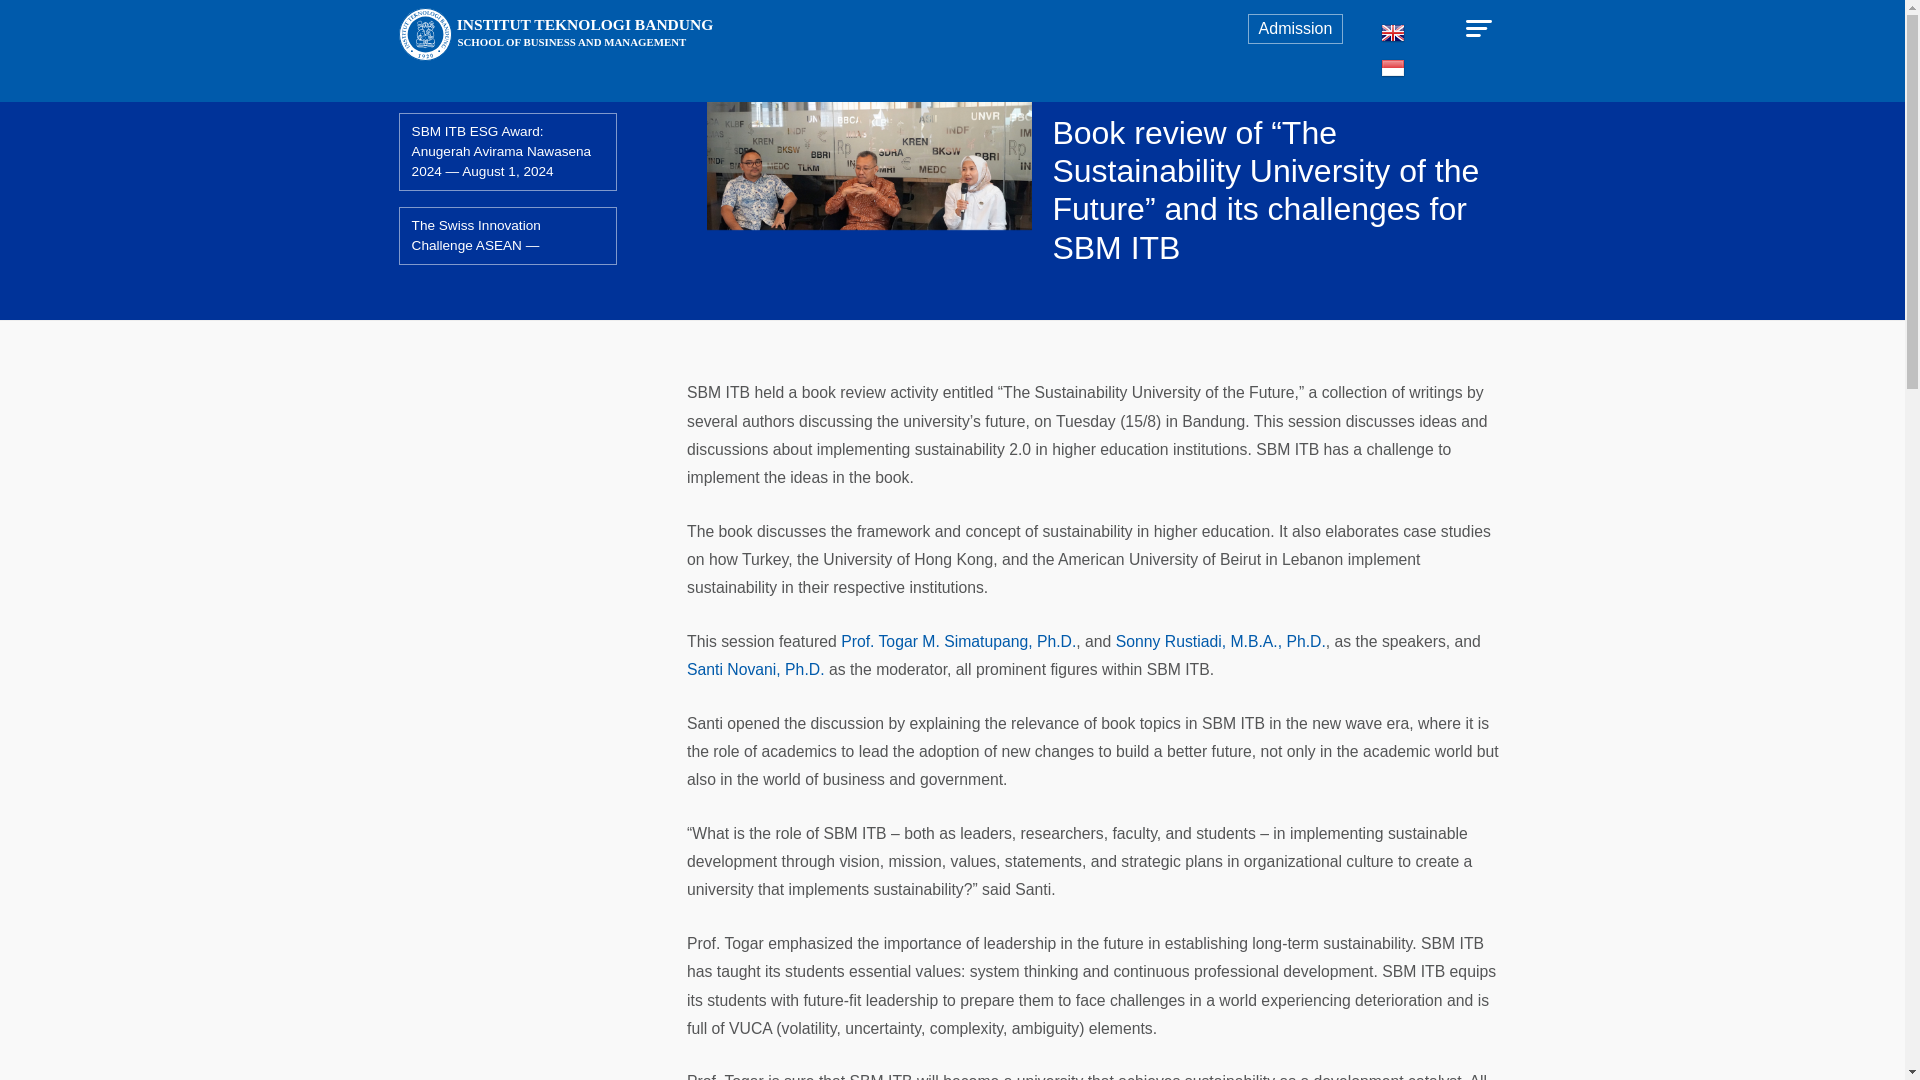 The width and height of the screenshot is (1920, 1080). Describe the element at coordinates (957, 641) in the screenshot. I see `Prof. Togar M. Simatupang, Ph.D.` at that location.